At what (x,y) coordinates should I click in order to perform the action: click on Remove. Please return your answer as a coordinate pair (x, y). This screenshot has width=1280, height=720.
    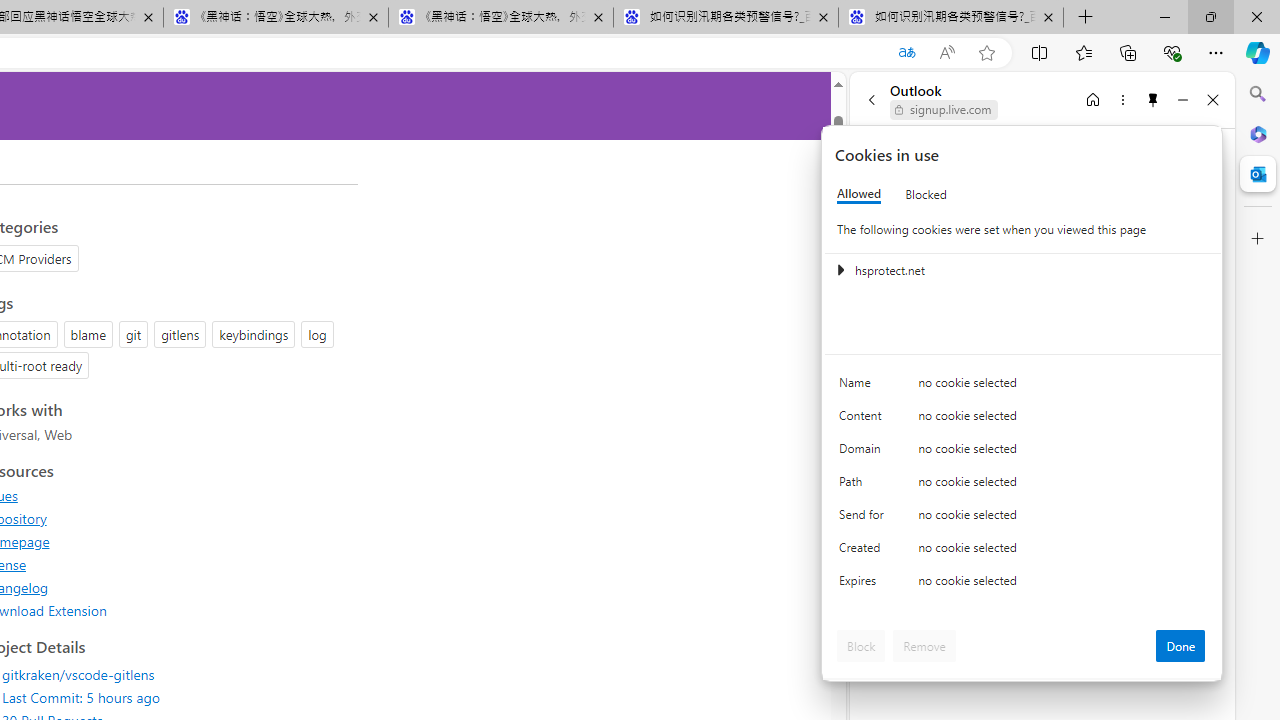
    Looking at the image, I should click on (924, 646).